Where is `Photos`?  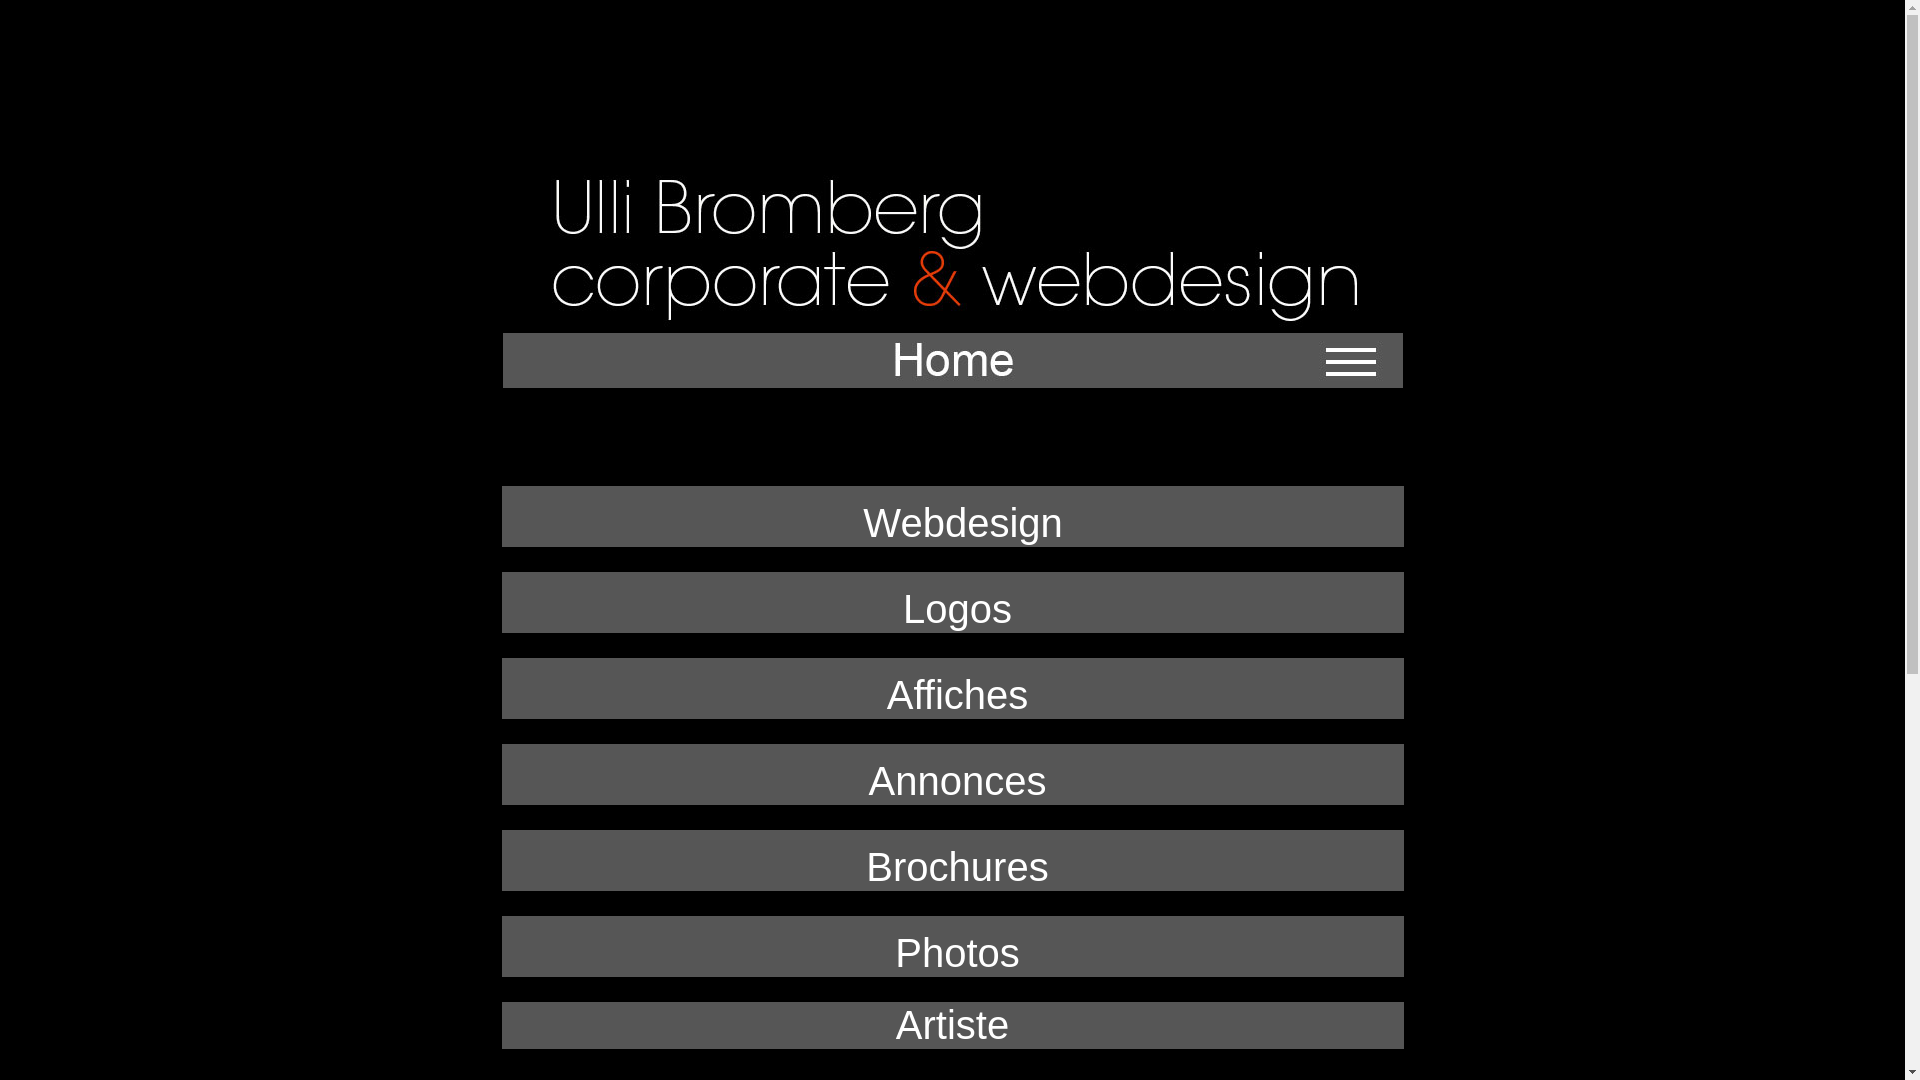 Photos is located at coordinates (952, 953).